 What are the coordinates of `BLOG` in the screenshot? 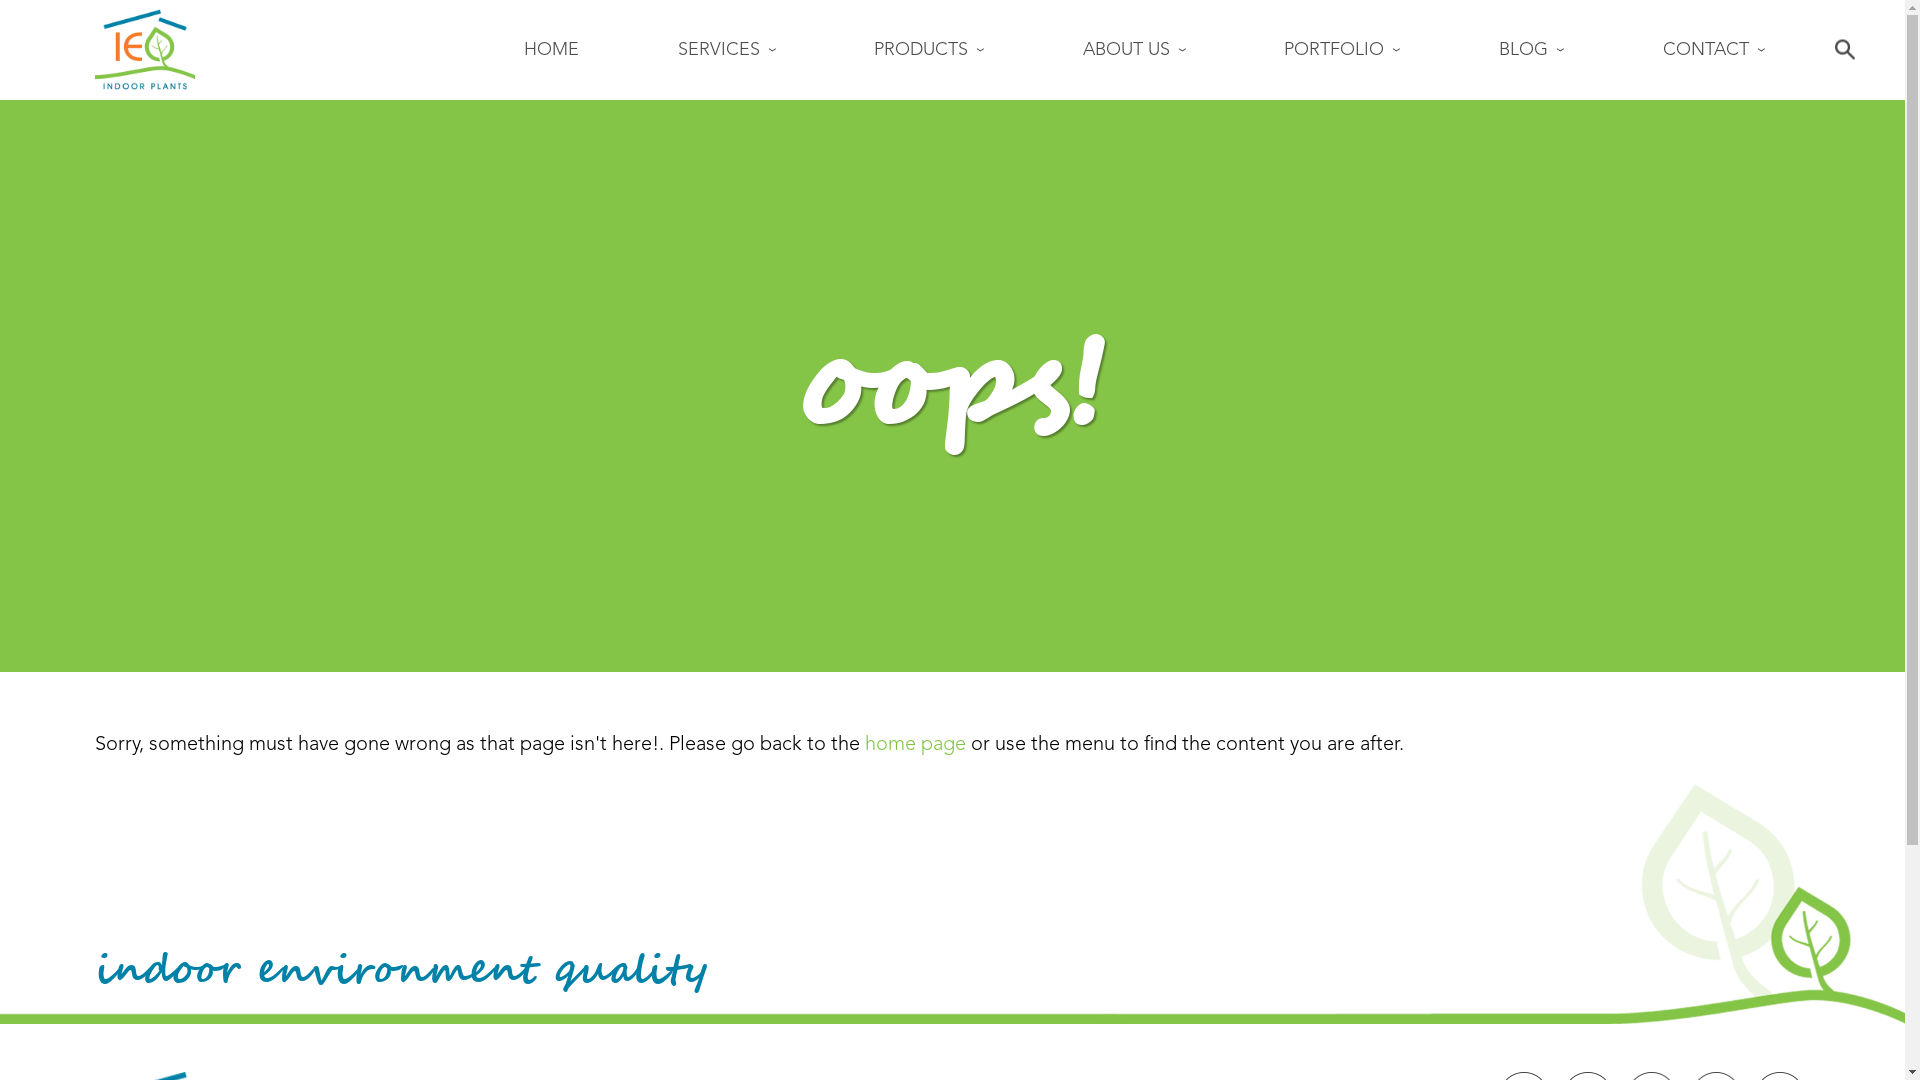 It's located at (1532, 50).